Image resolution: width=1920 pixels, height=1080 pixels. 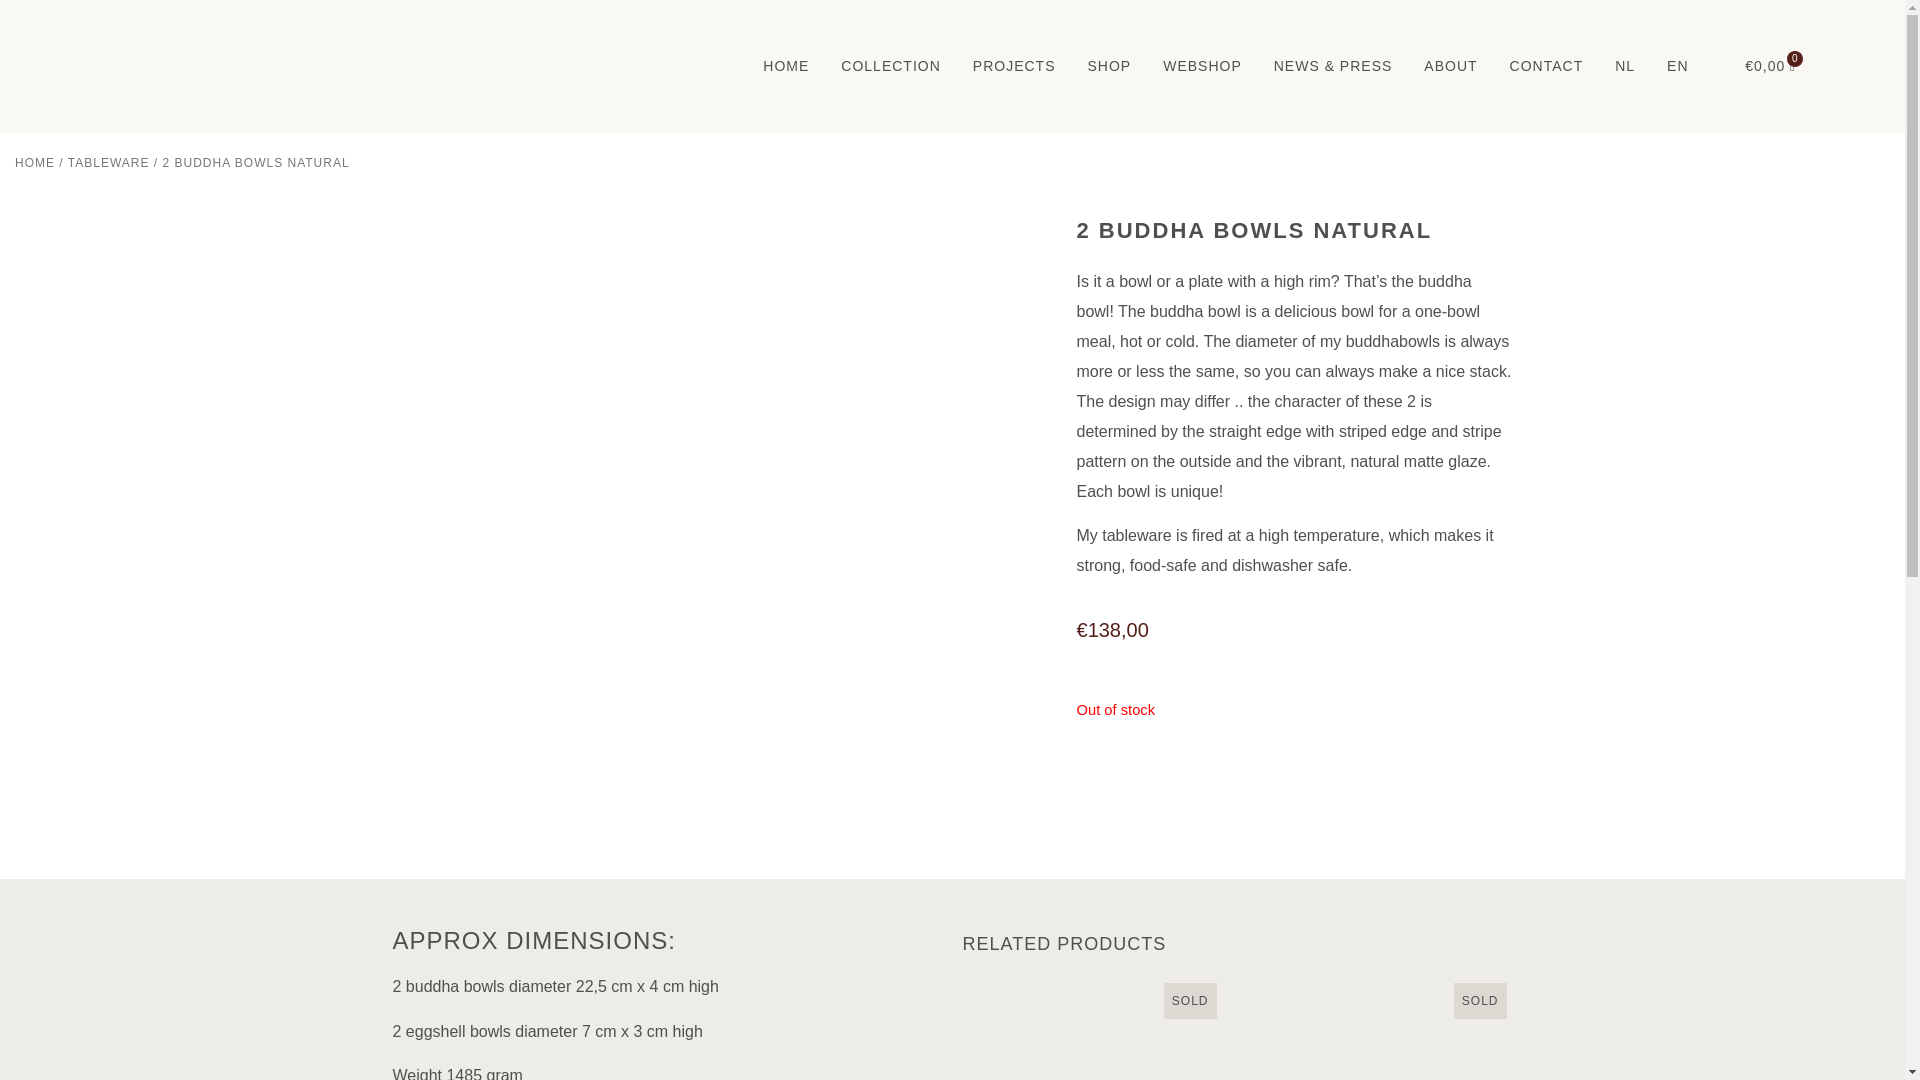 What do you see at coordinates (1014, 66) in the screenshot?
I see `PROJECTS` at bounding box center [1014, 66].